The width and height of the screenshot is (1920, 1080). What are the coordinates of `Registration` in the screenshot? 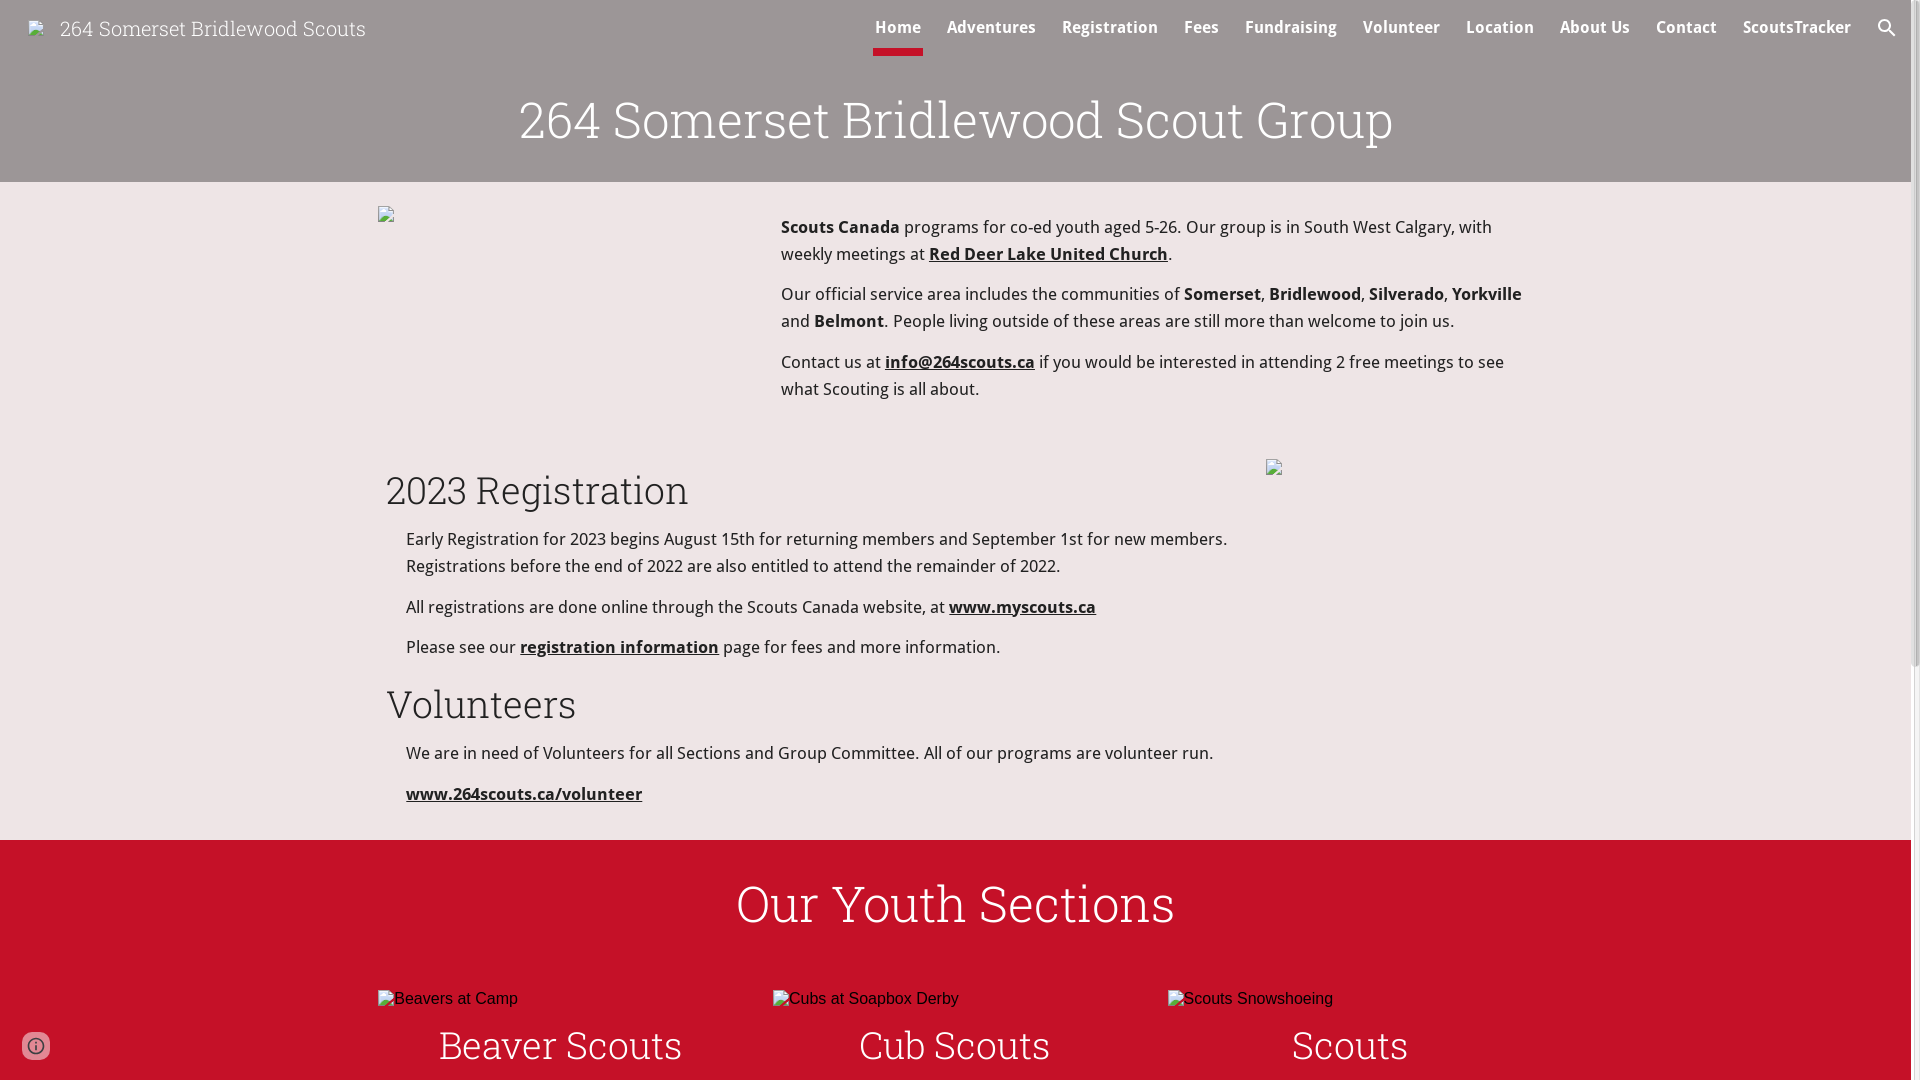 It's located at (1110, 28).